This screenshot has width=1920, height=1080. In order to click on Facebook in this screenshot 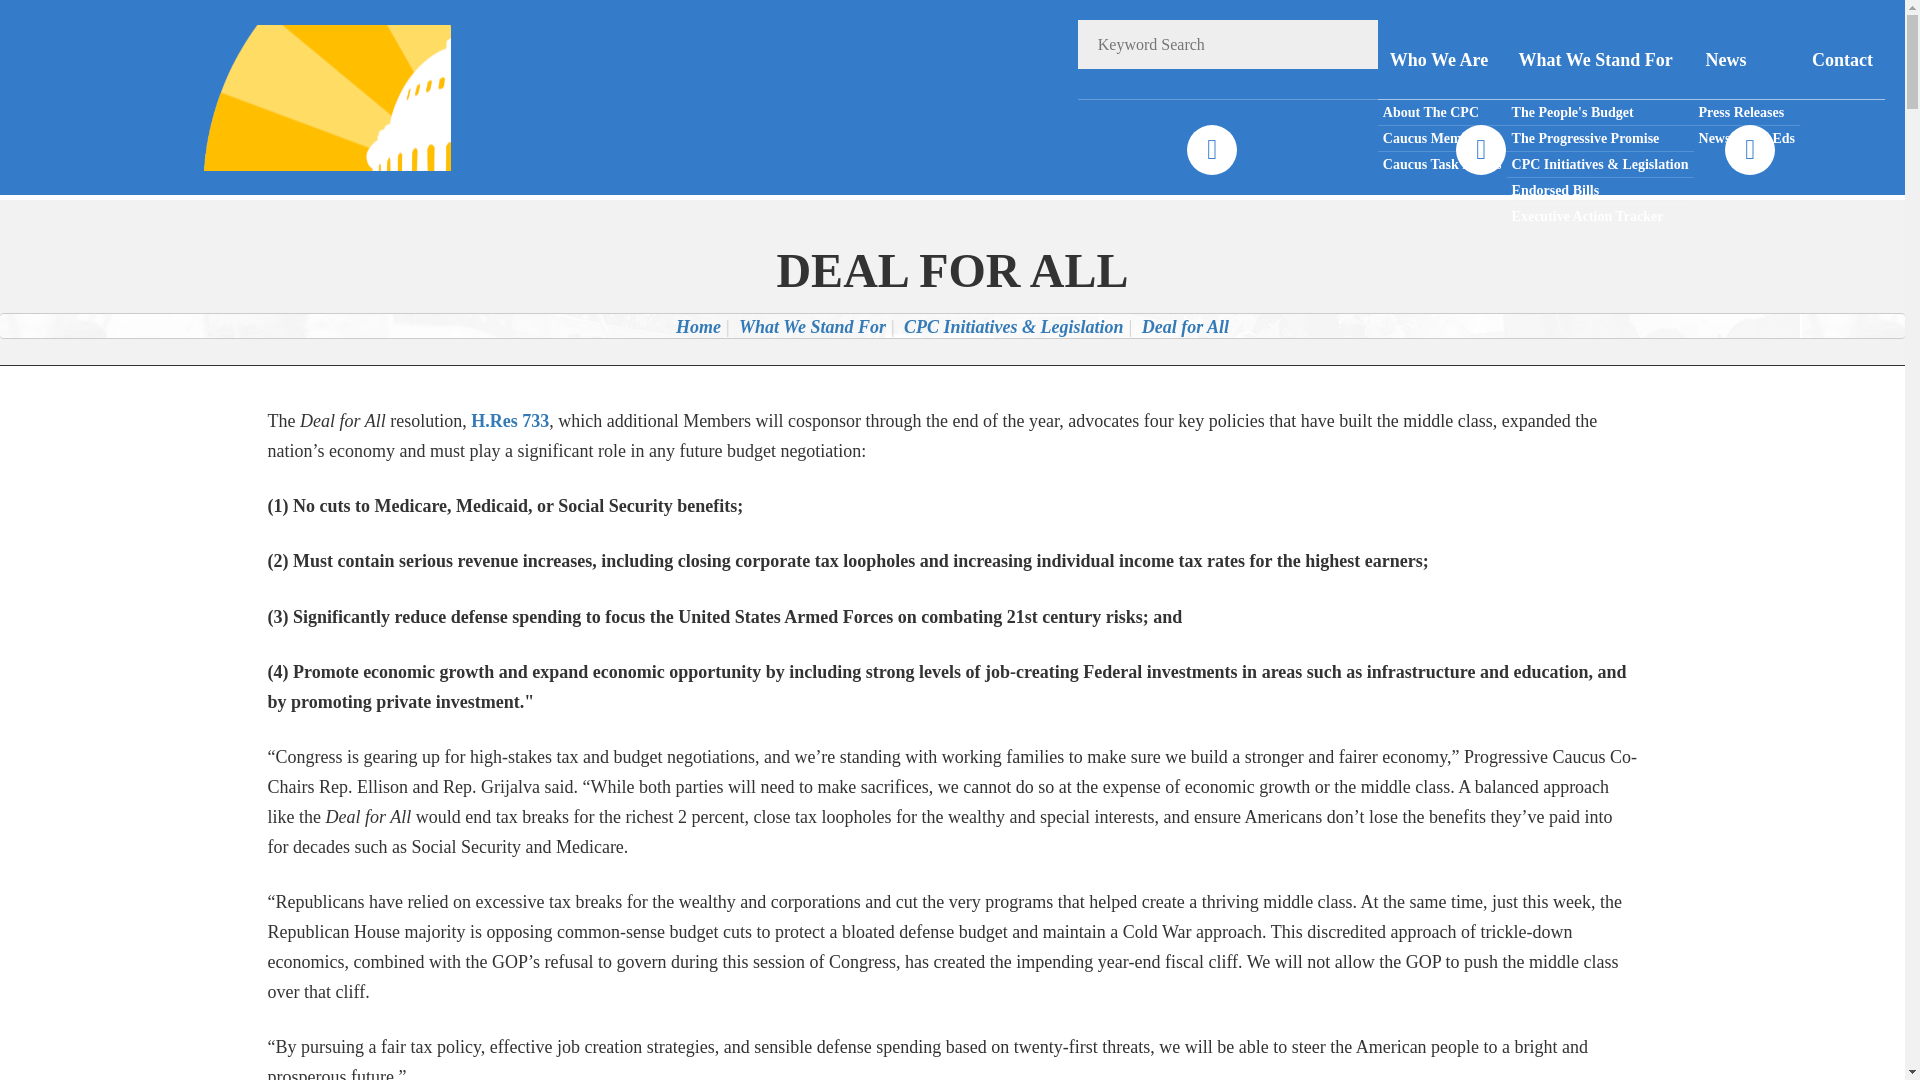, I will do `click(1211, 150)`.